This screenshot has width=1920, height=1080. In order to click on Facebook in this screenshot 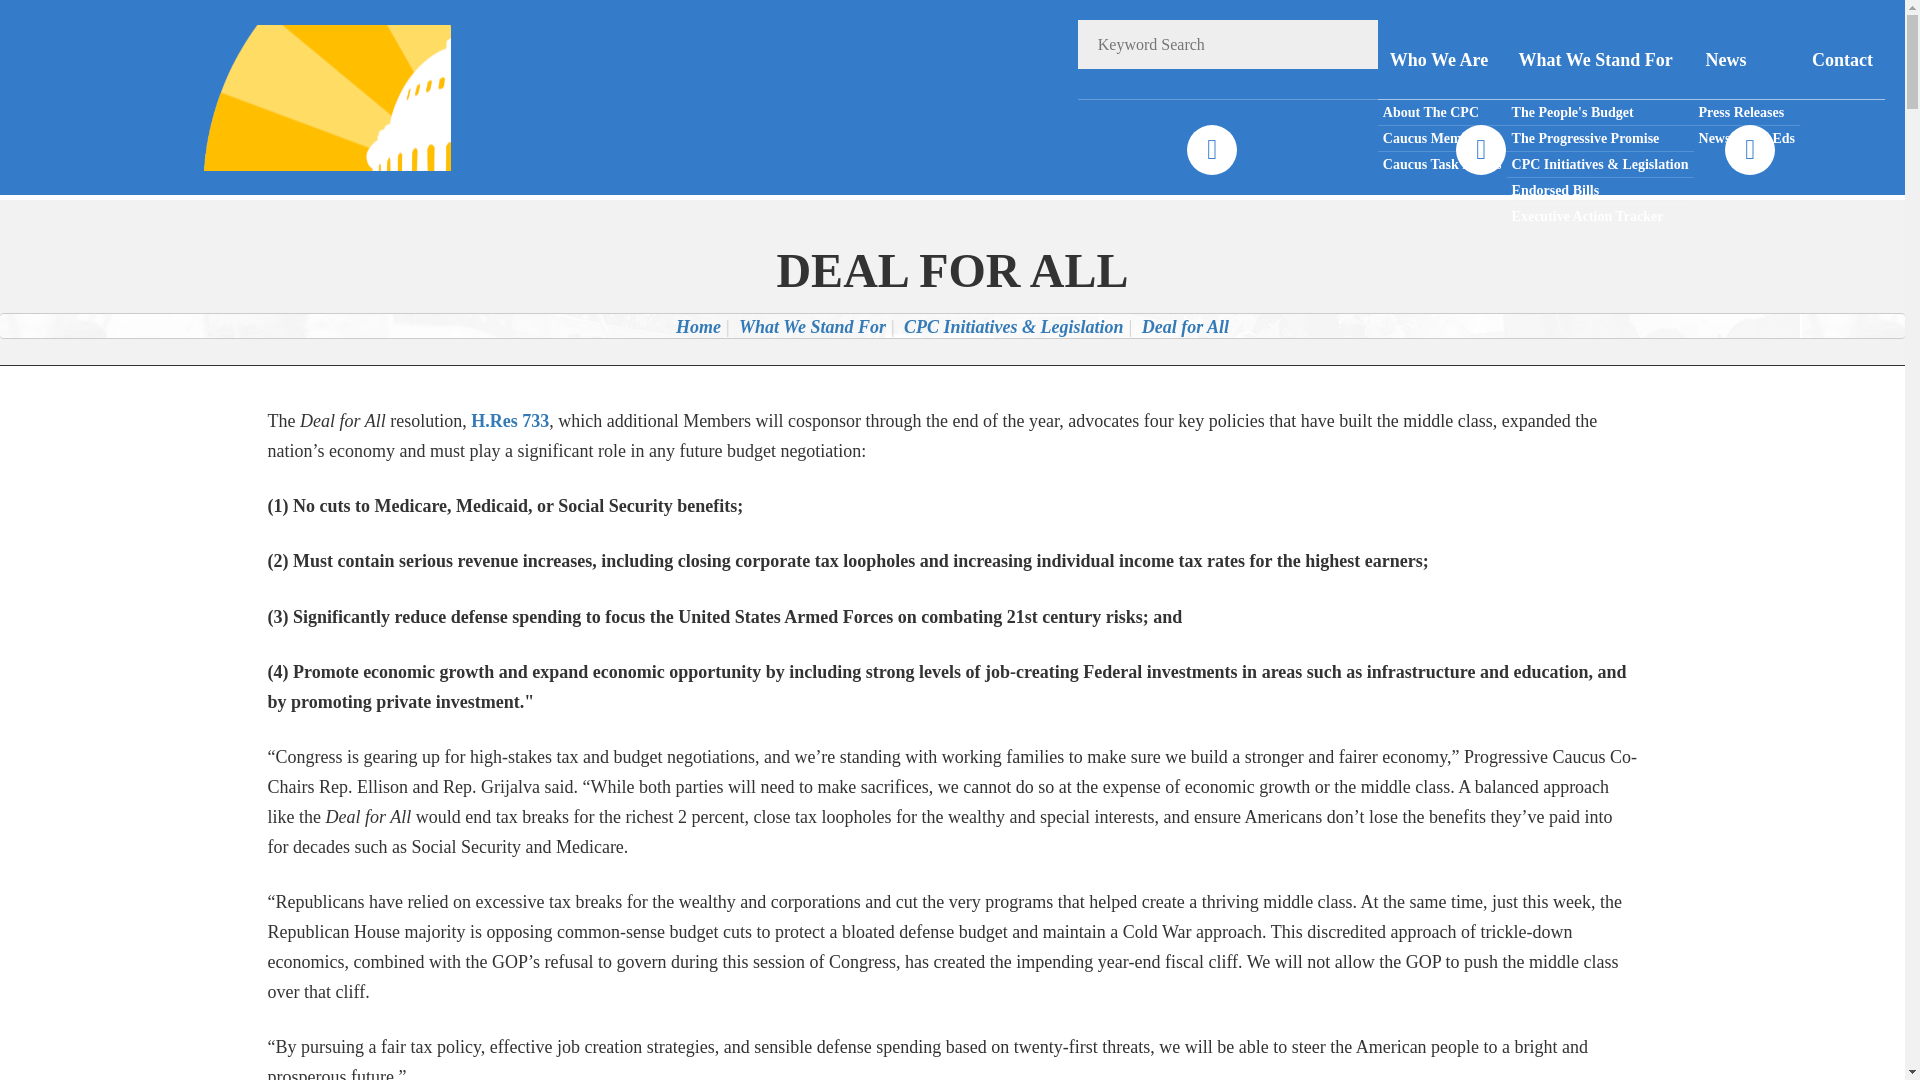, I will do `click(1211, 150)`.